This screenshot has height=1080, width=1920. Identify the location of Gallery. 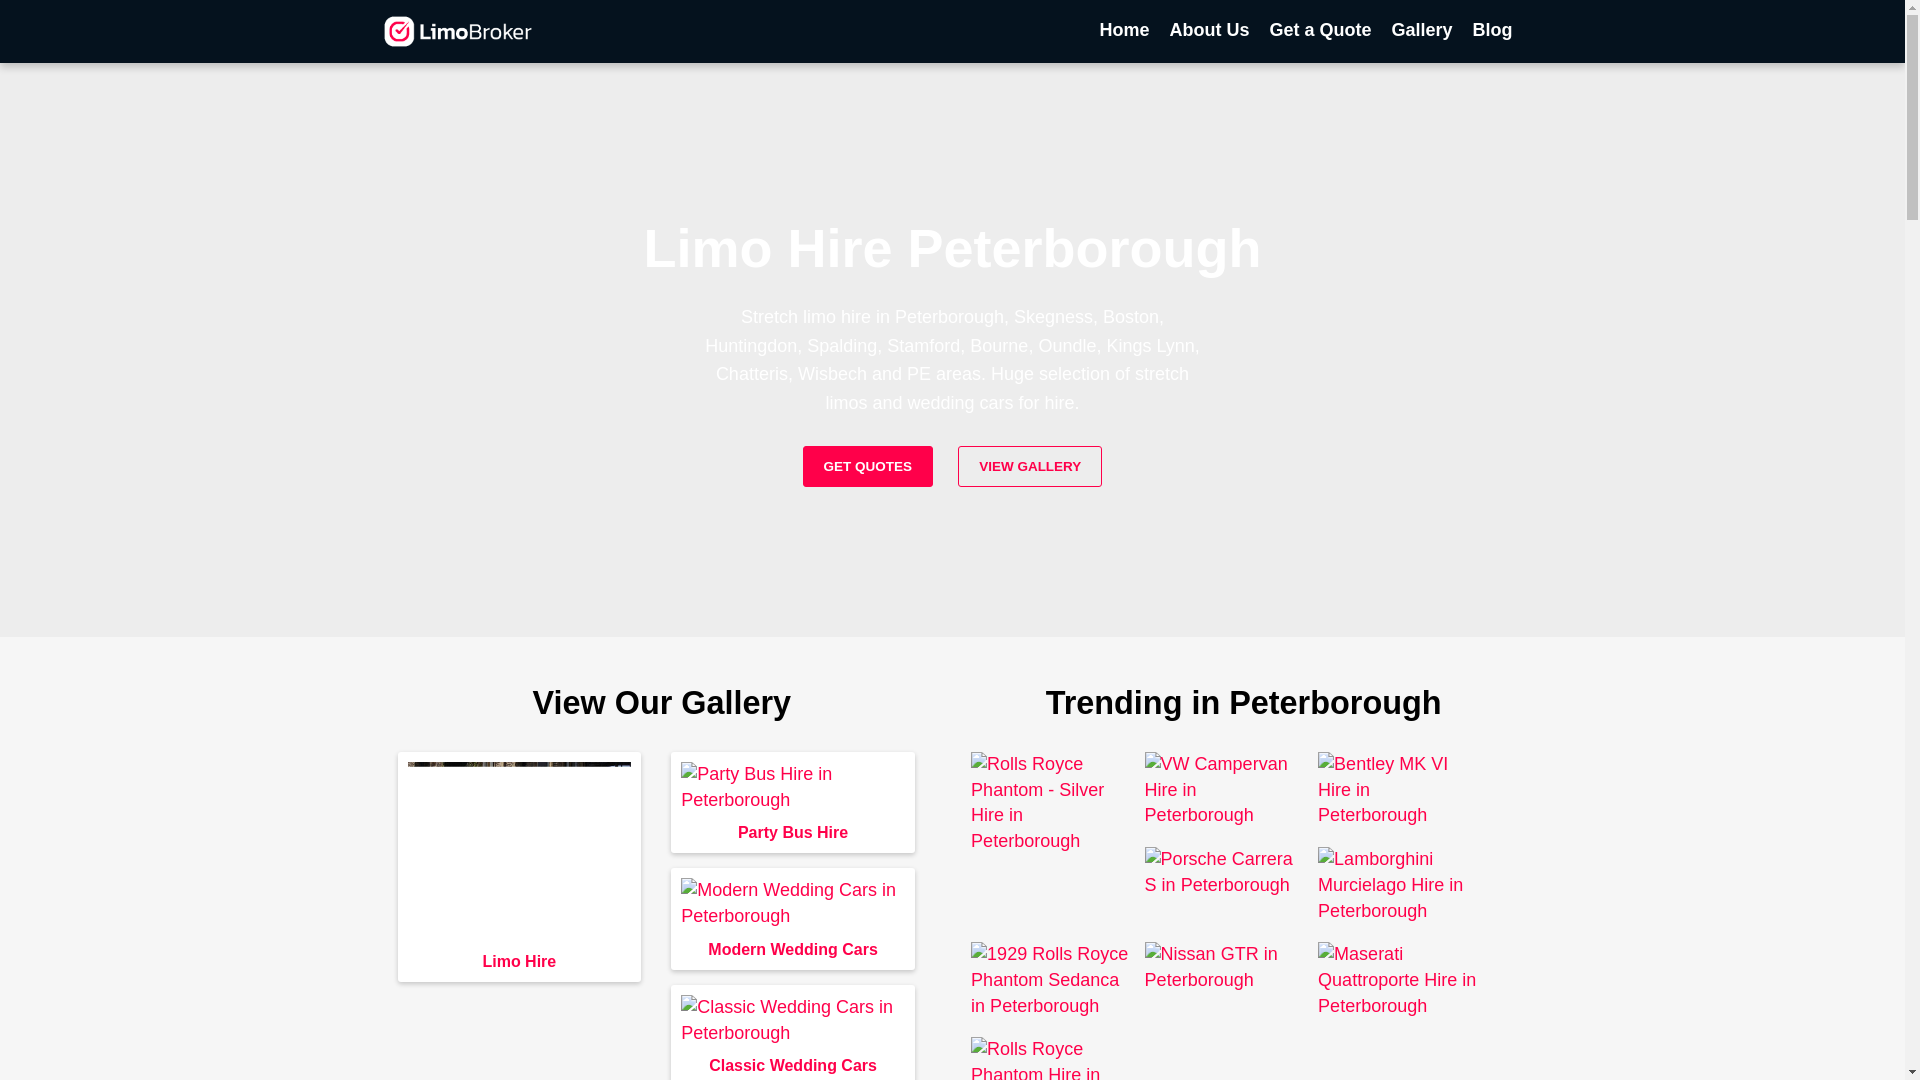
(1420, 31).